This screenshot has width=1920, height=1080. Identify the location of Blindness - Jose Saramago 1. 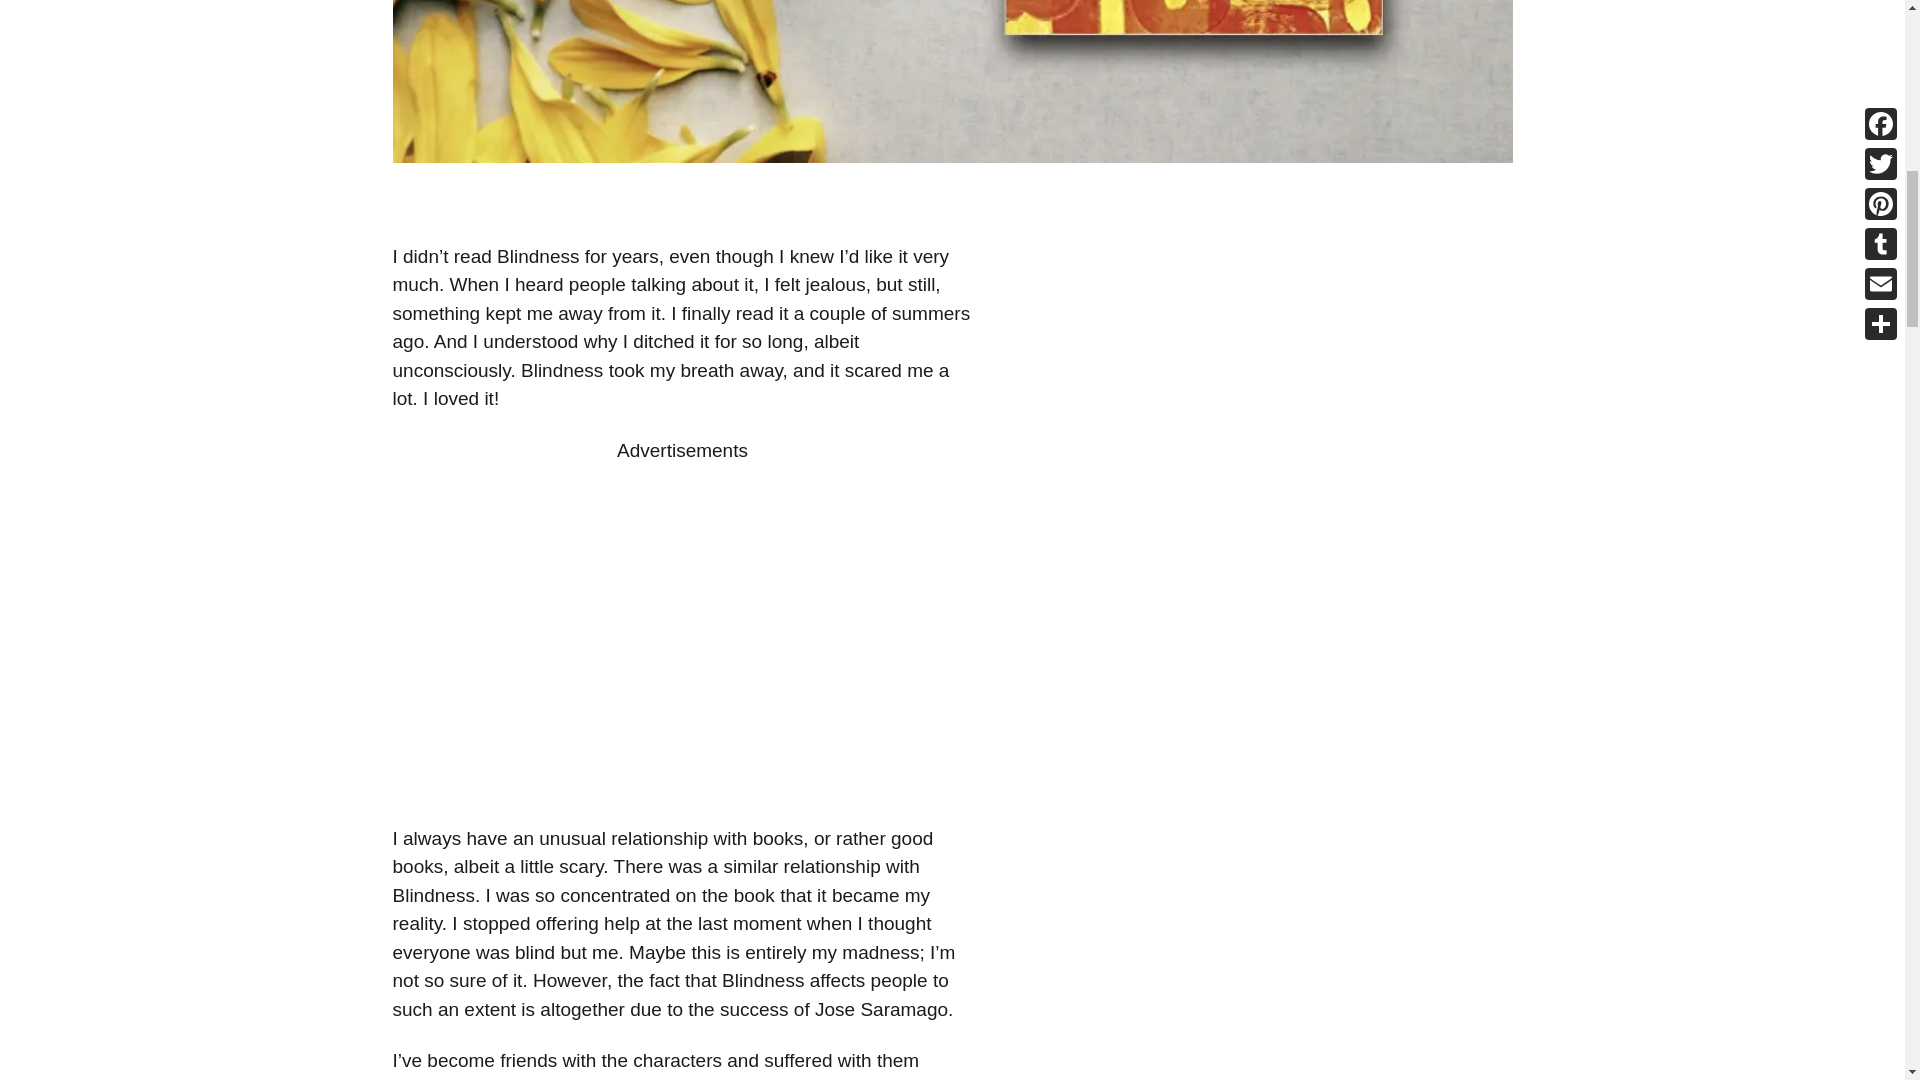
(952, 81).